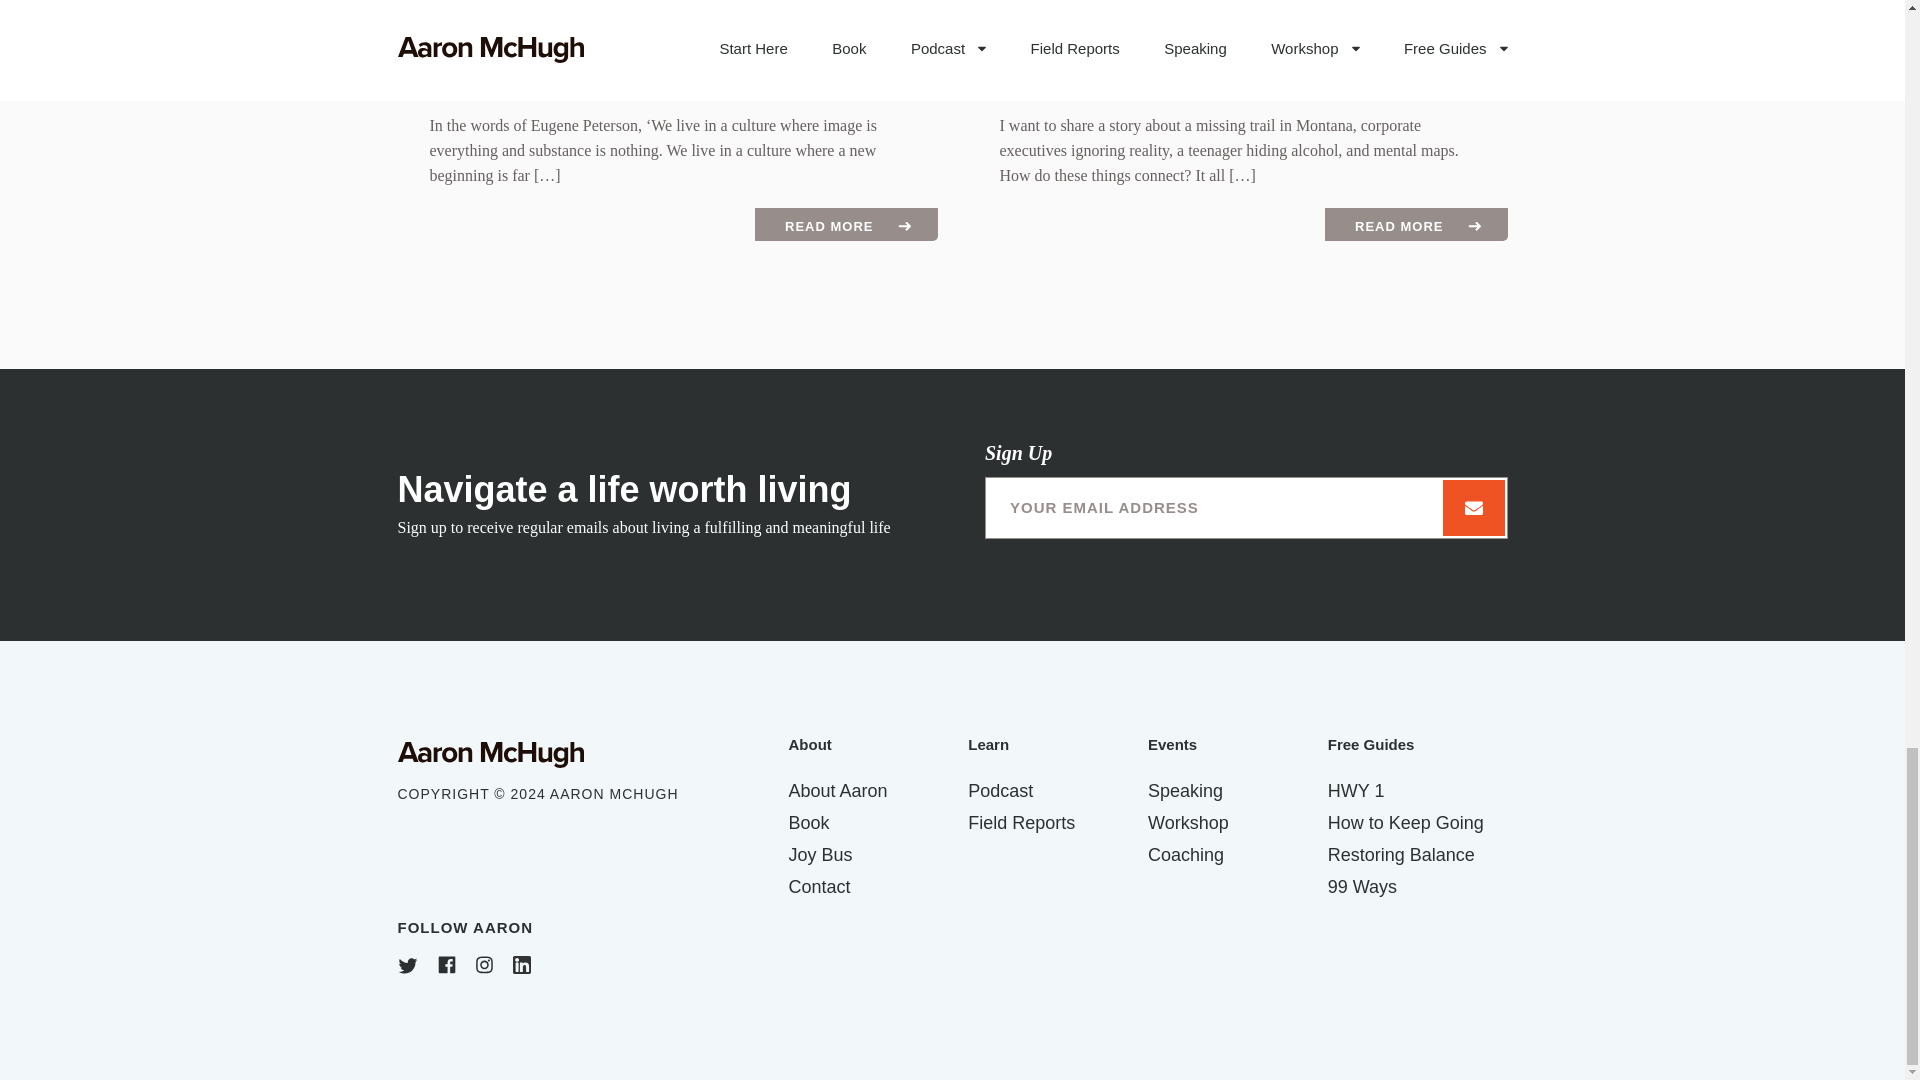  I want to click on Restoring Balance, so click(1401, 854).